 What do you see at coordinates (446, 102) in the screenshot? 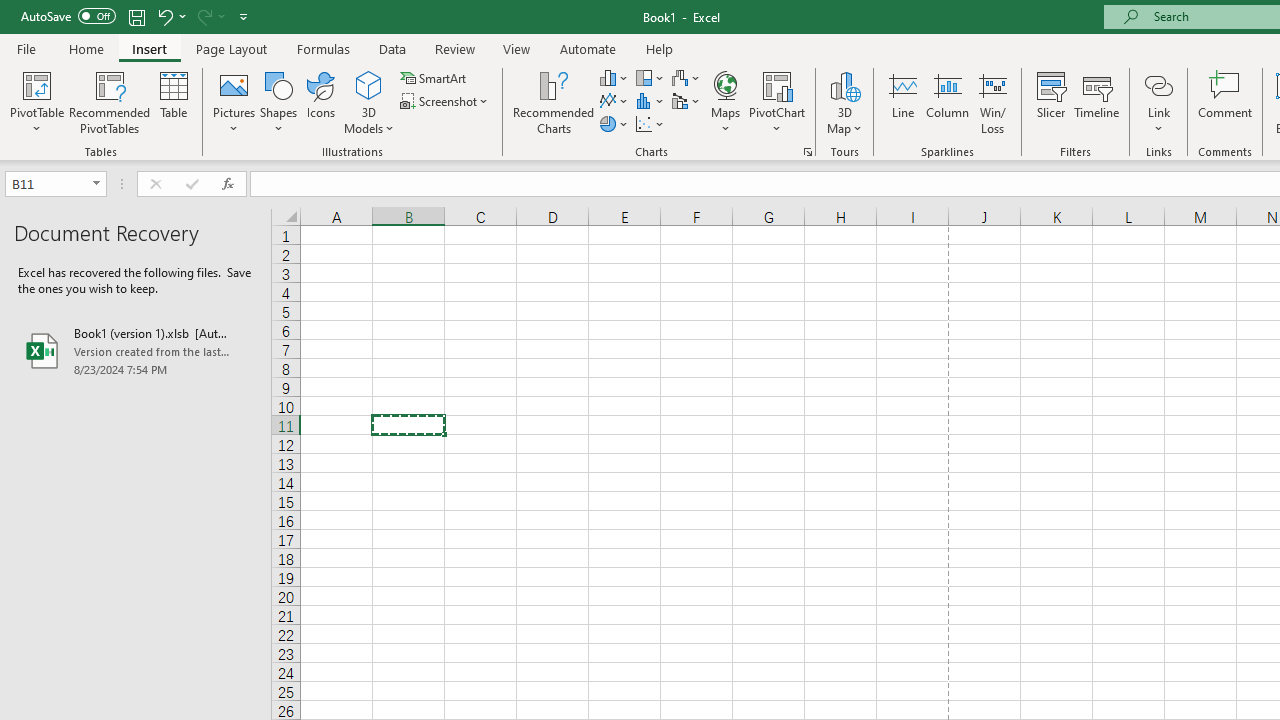
I see `Screenshot` at bounding box center [446, 102].